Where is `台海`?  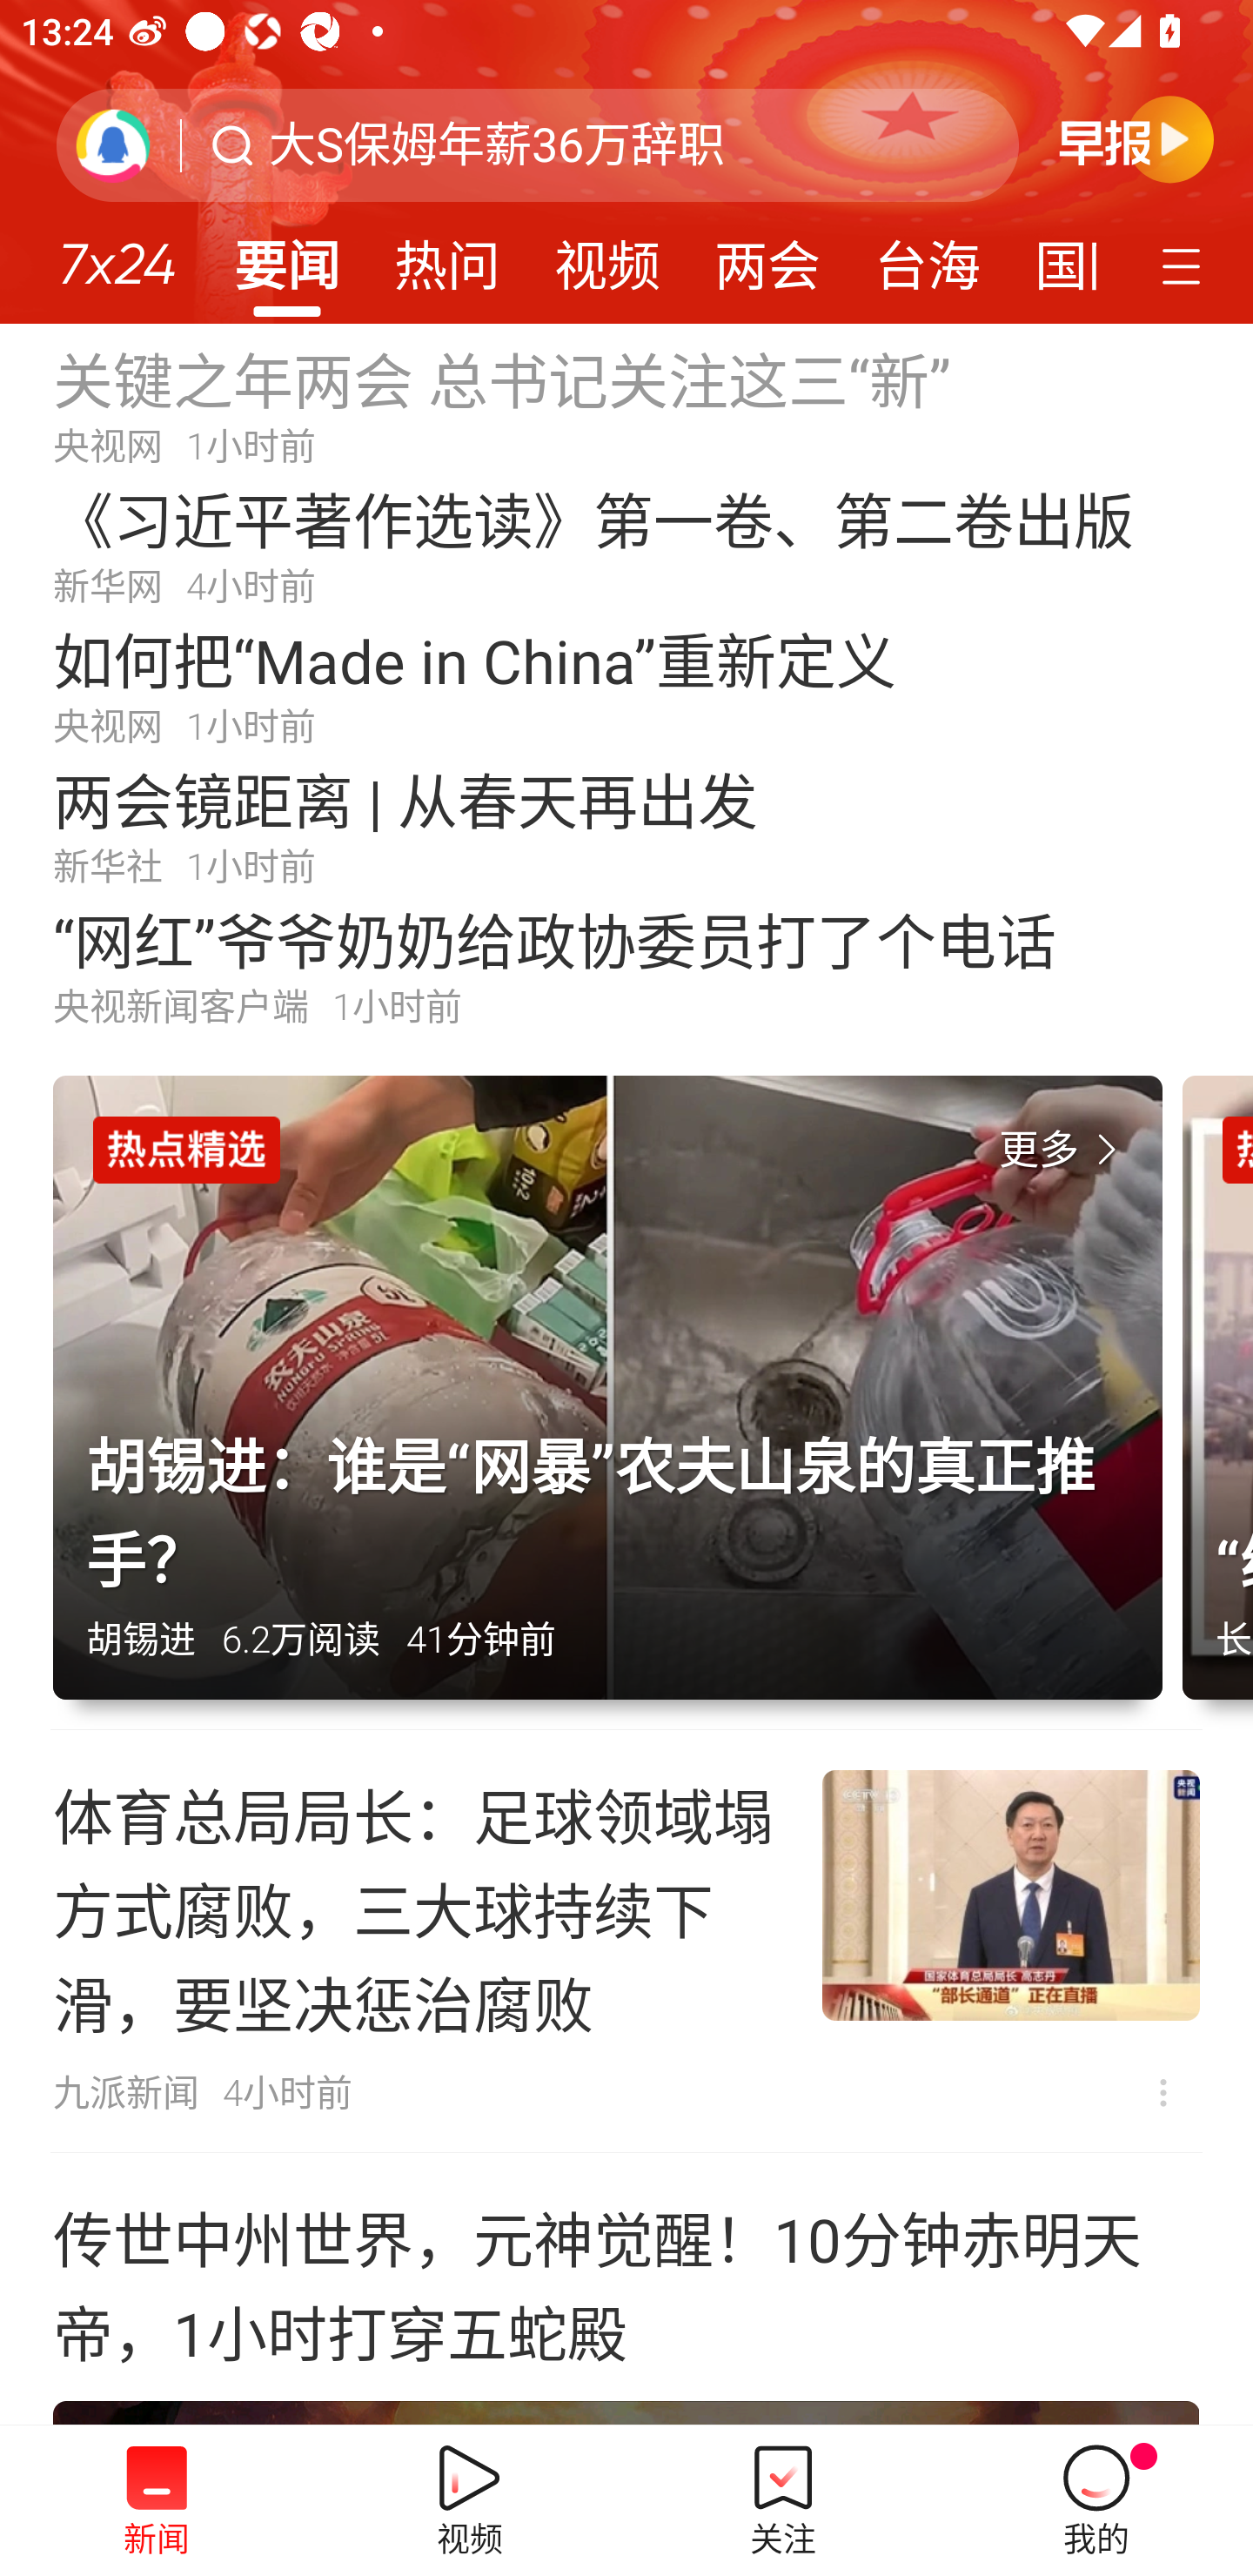 台海 is located at coordinates (927, 256).